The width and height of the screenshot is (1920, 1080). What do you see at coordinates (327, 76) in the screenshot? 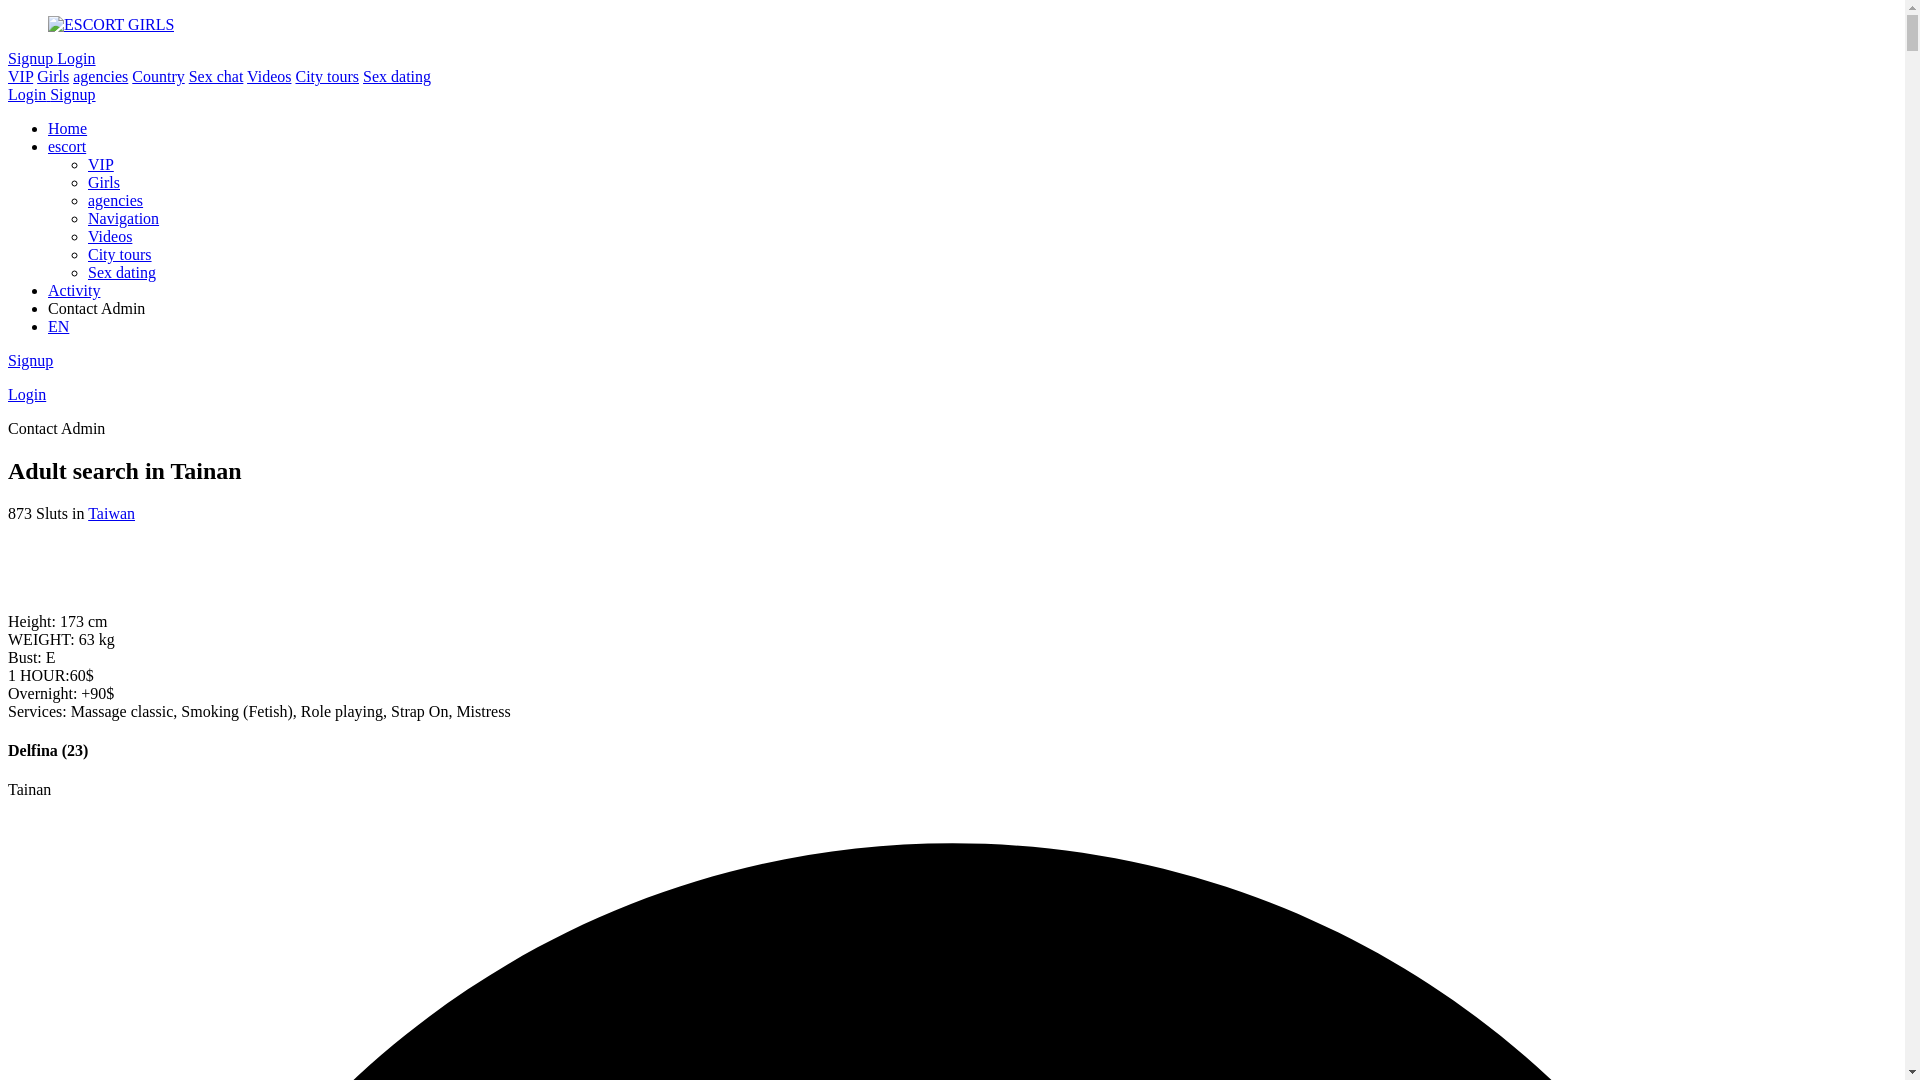
I see `City tours` at bounding box center [327, 76].